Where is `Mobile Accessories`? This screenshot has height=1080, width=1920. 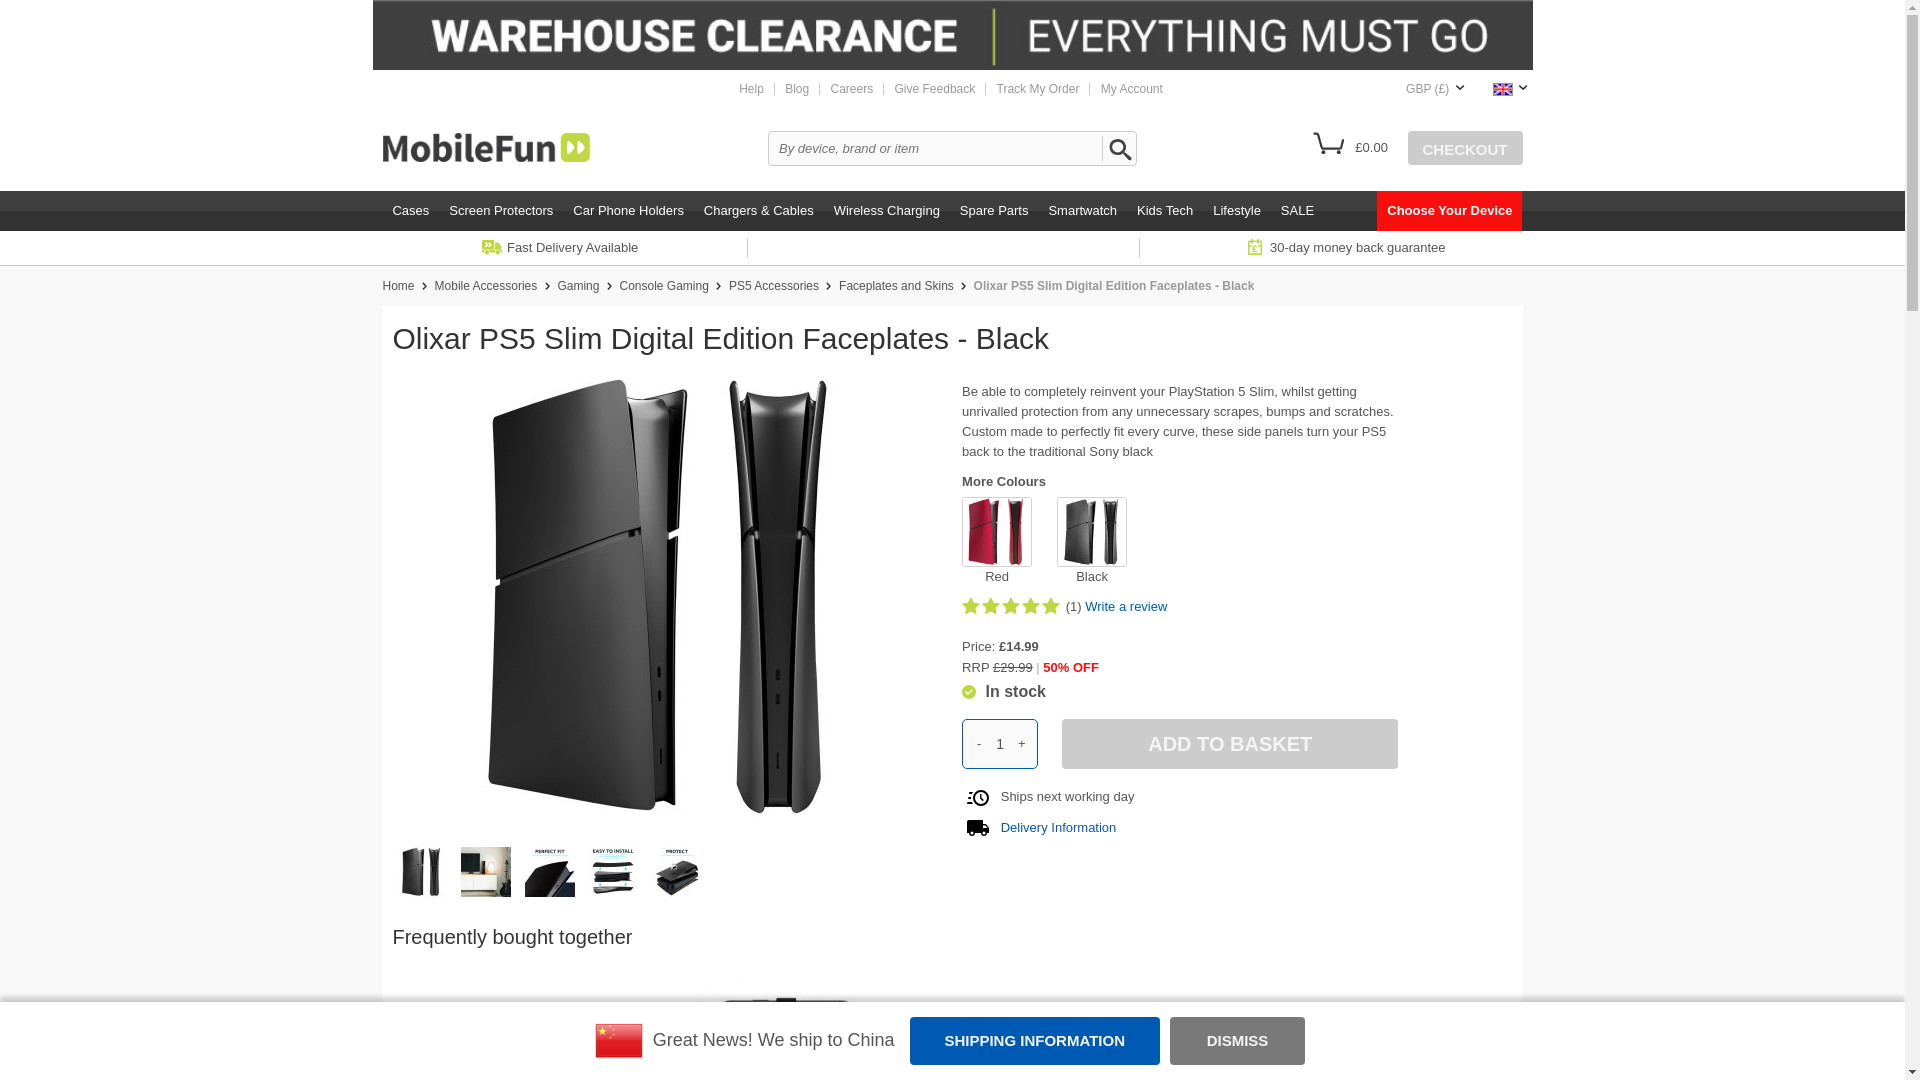
Mobile Accessories is located at coordinates (486, 285).